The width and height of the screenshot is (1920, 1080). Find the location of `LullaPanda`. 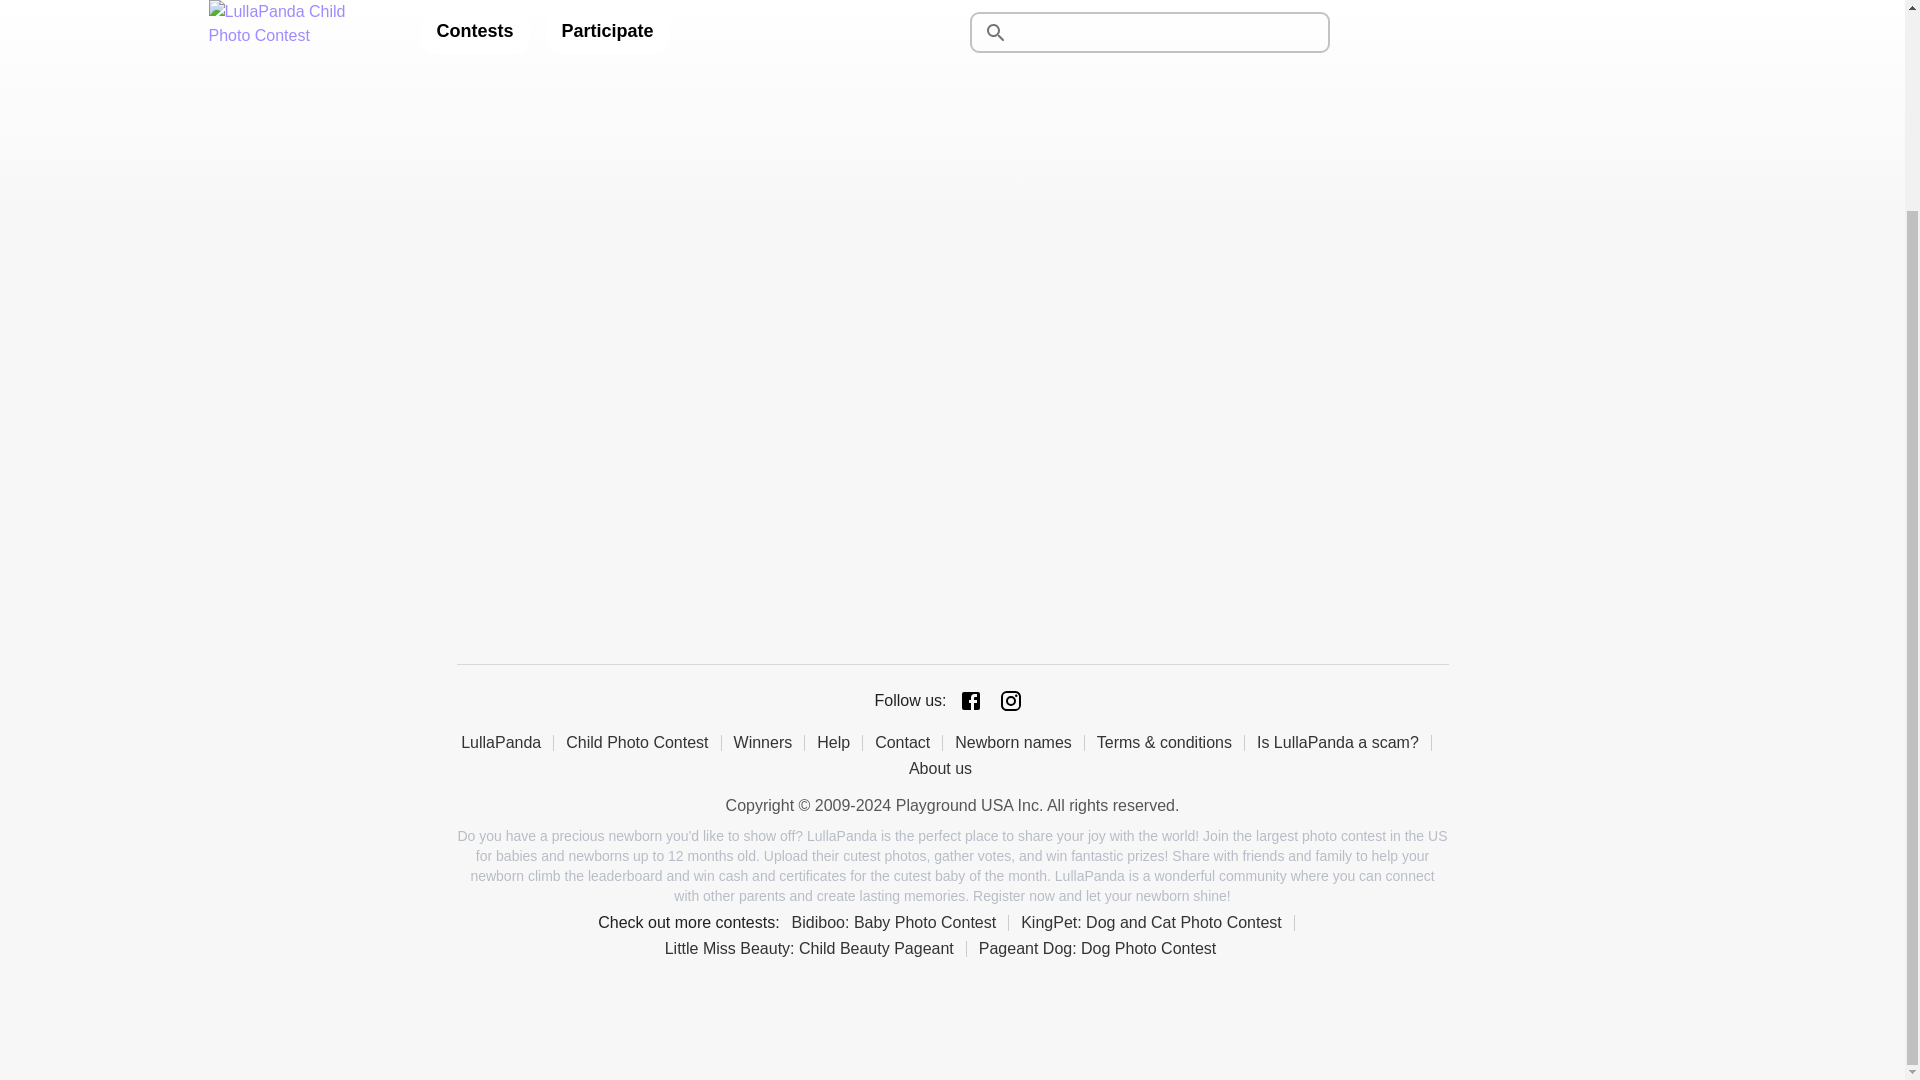

LullaPanda is located at coordinates (507, 742).